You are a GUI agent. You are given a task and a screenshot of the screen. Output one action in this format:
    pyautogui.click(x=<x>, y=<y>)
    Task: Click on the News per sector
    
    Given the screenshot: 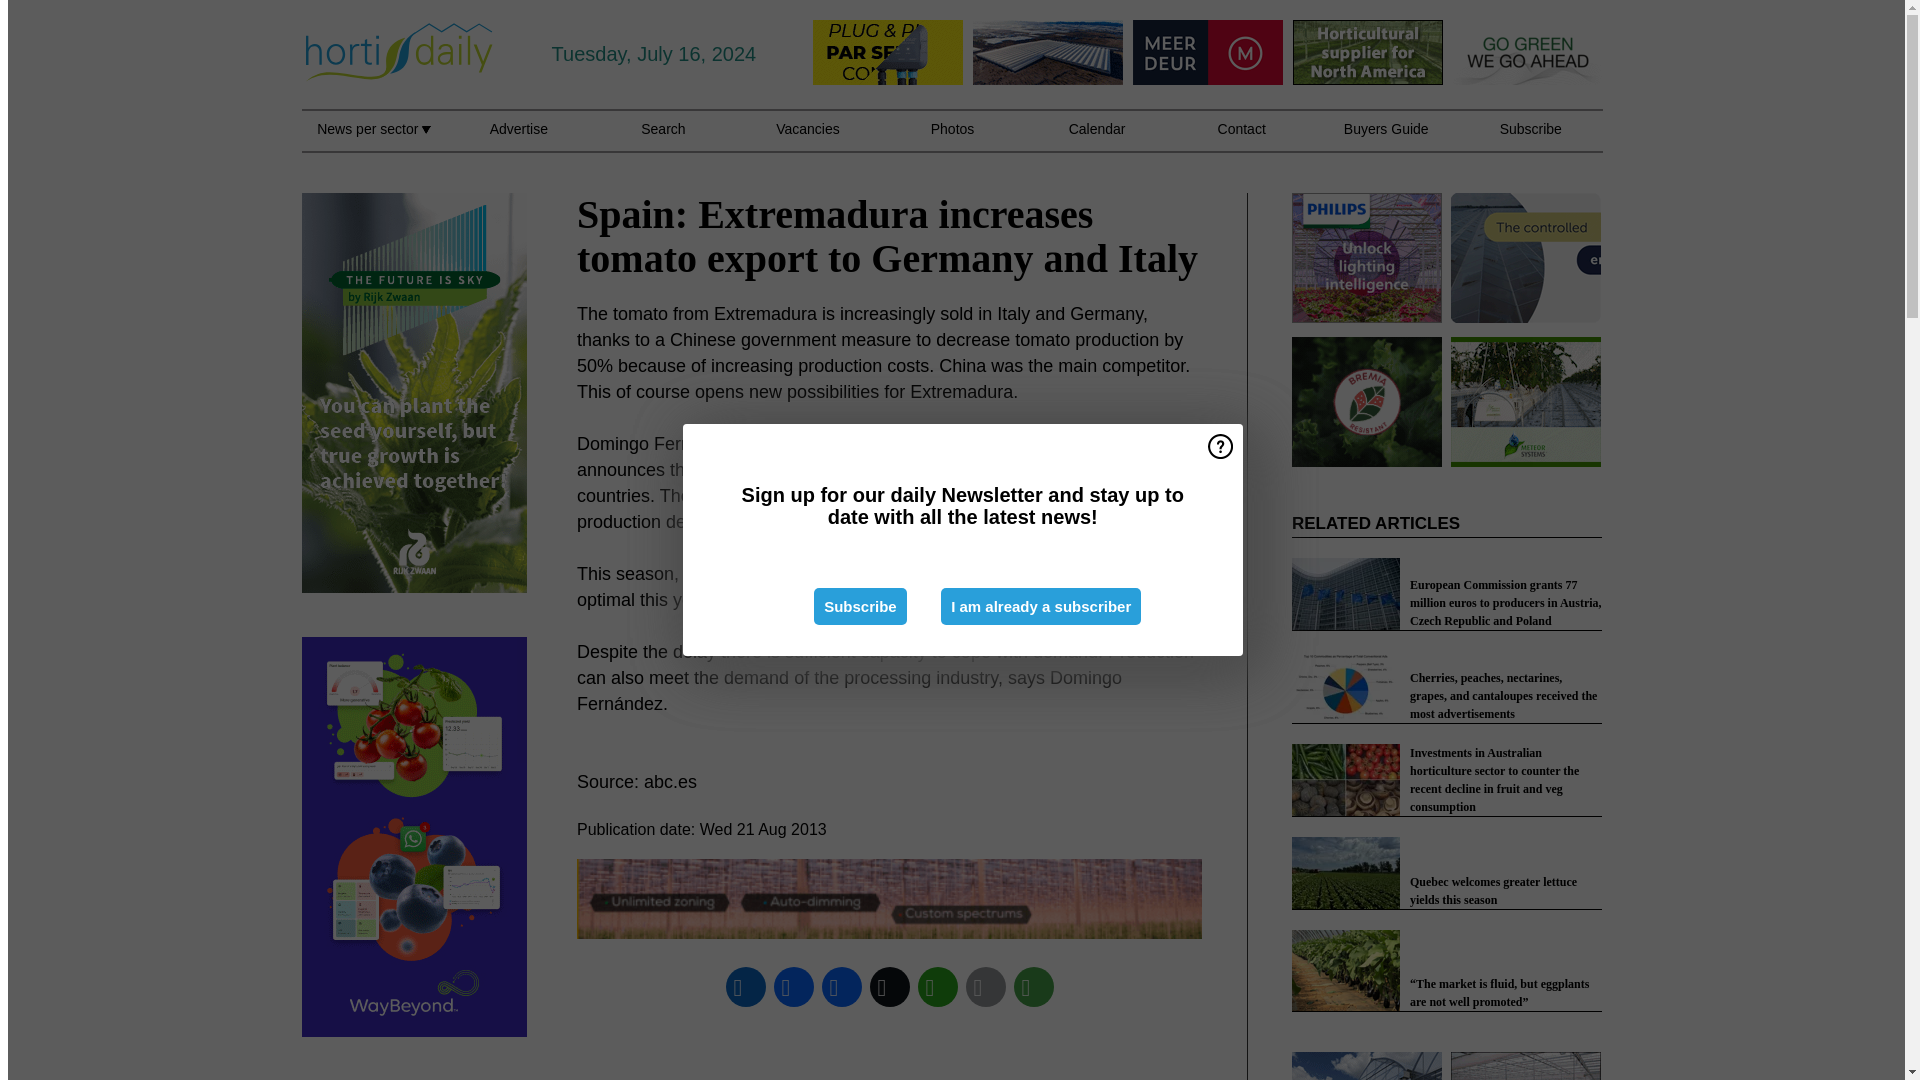 What is the action you would take?
    pyautogui.click(x=373, y=140)
    